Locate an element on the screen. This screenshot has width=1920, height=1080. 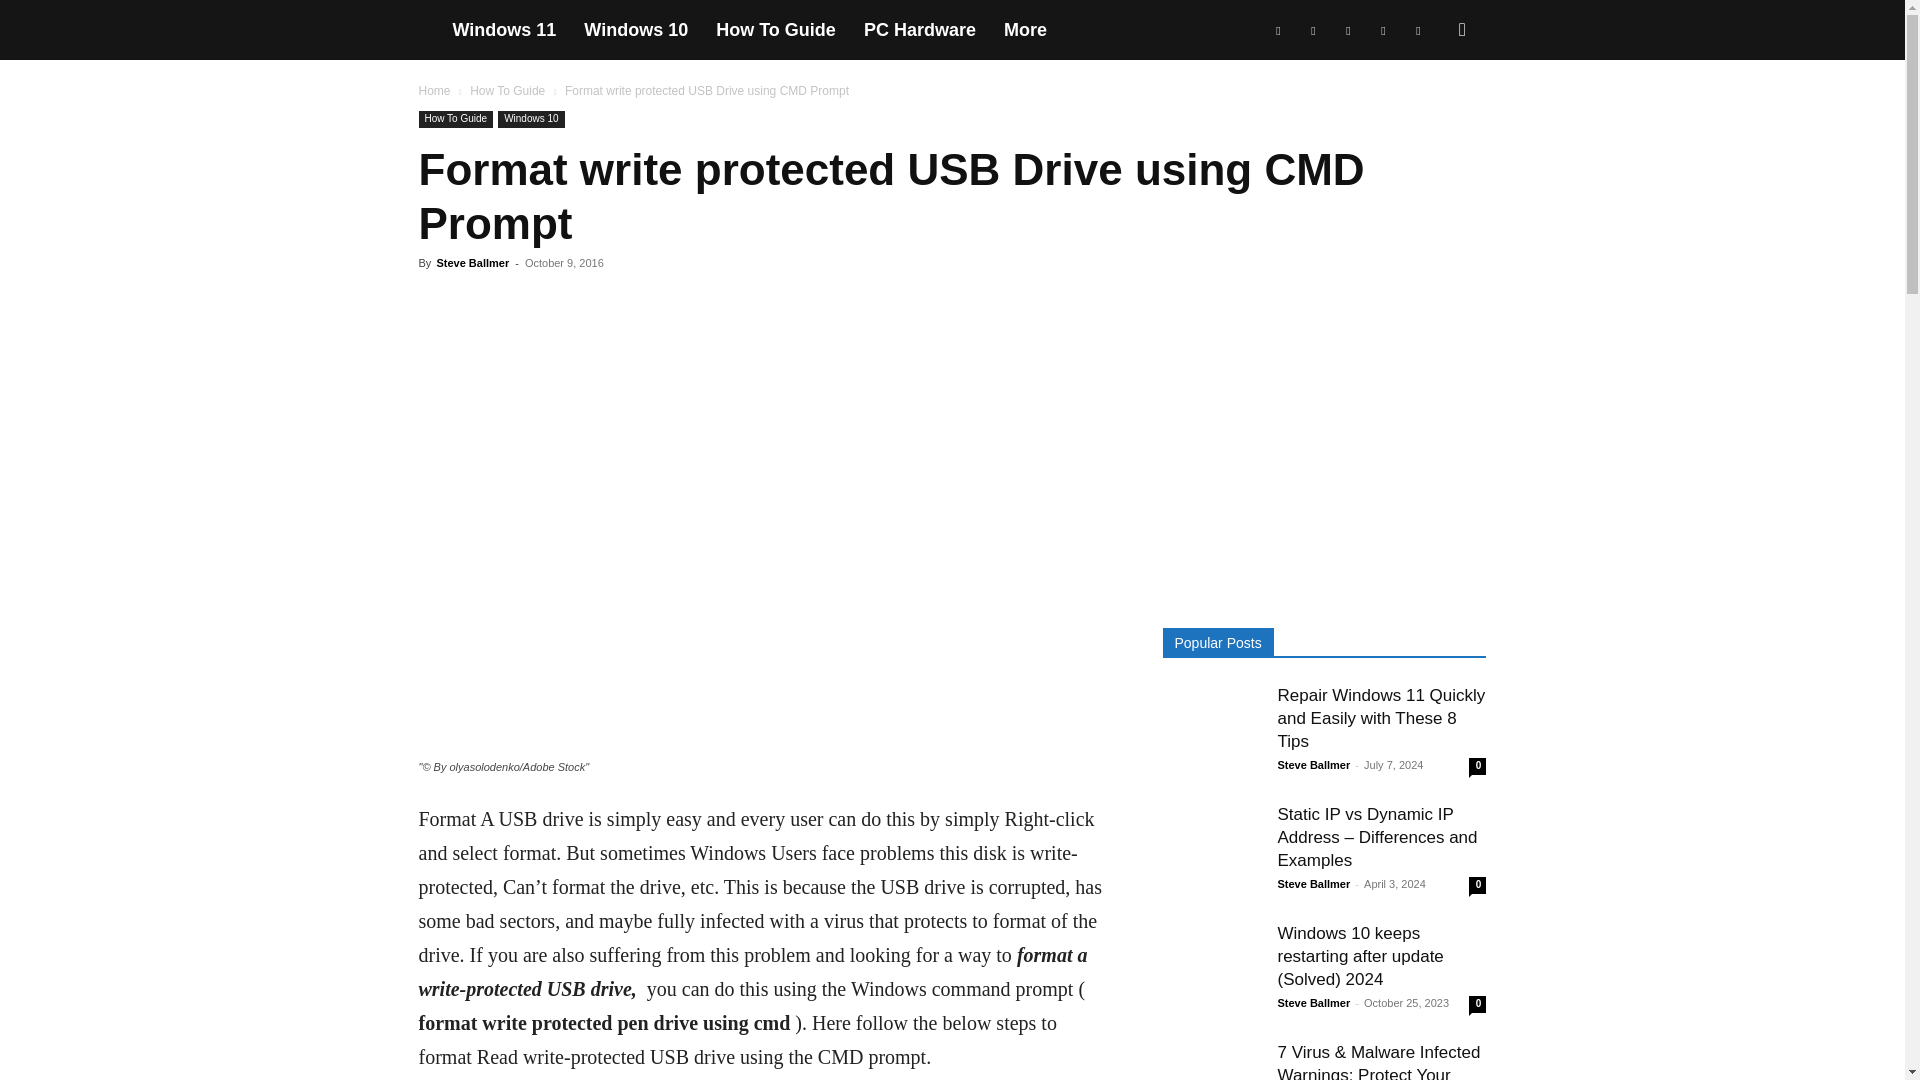
How To Guide is located at coordinates (456, 120).